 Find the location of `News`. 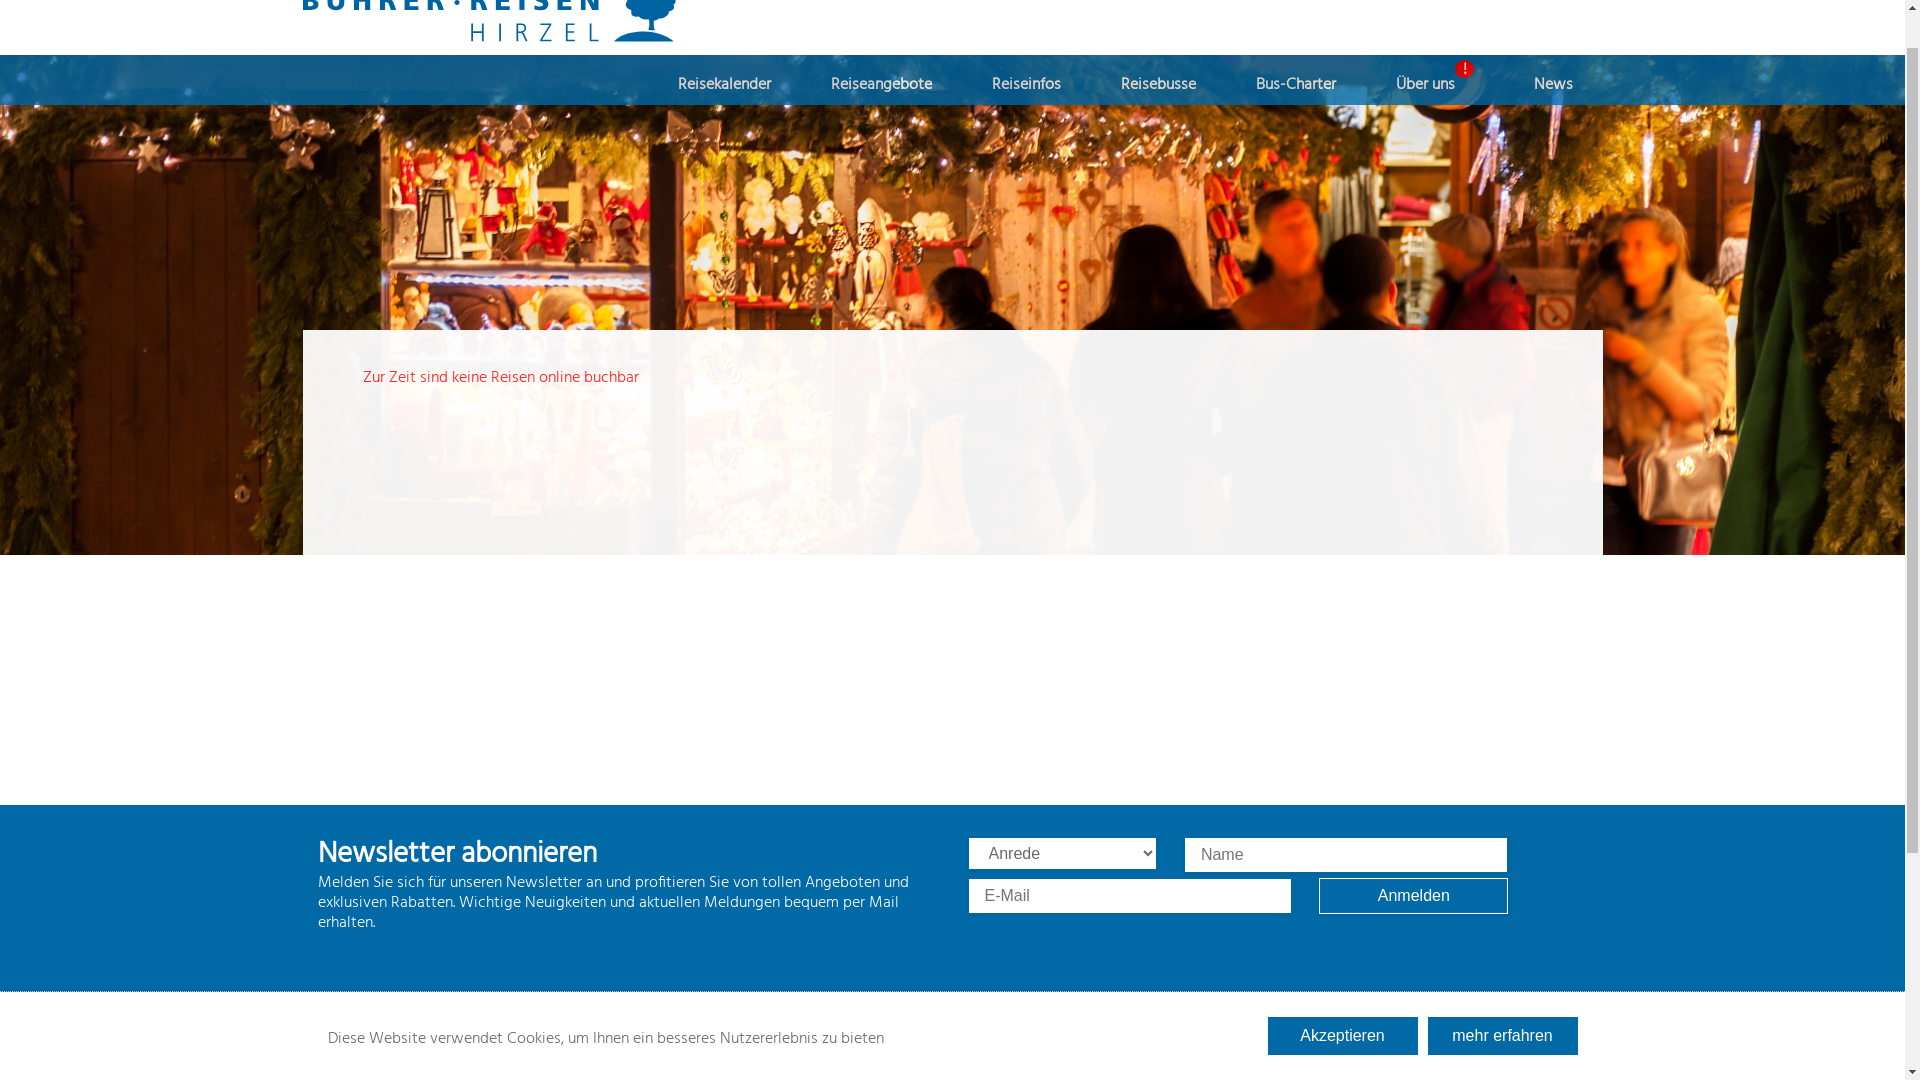

News is located at coordinates (1554, 130).